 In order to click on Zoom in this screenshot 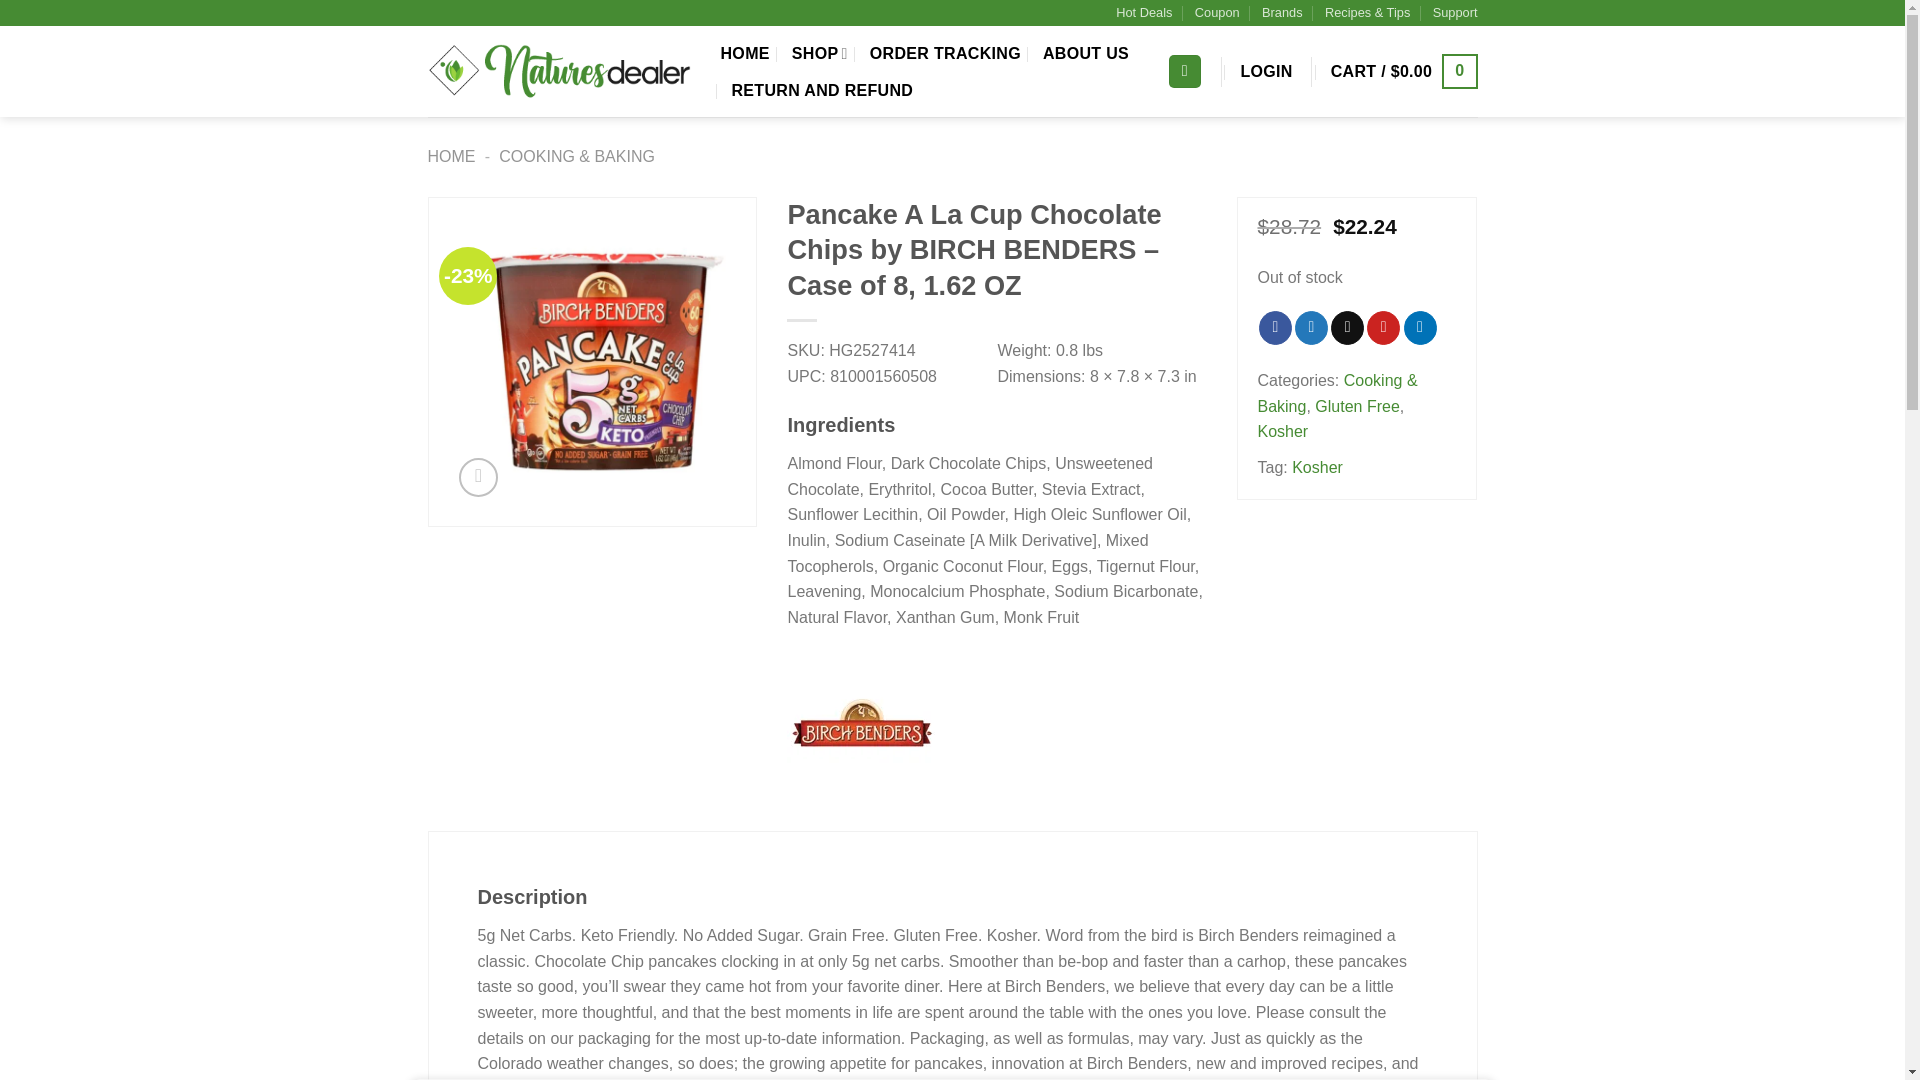, I will do `click(478, 476)`.